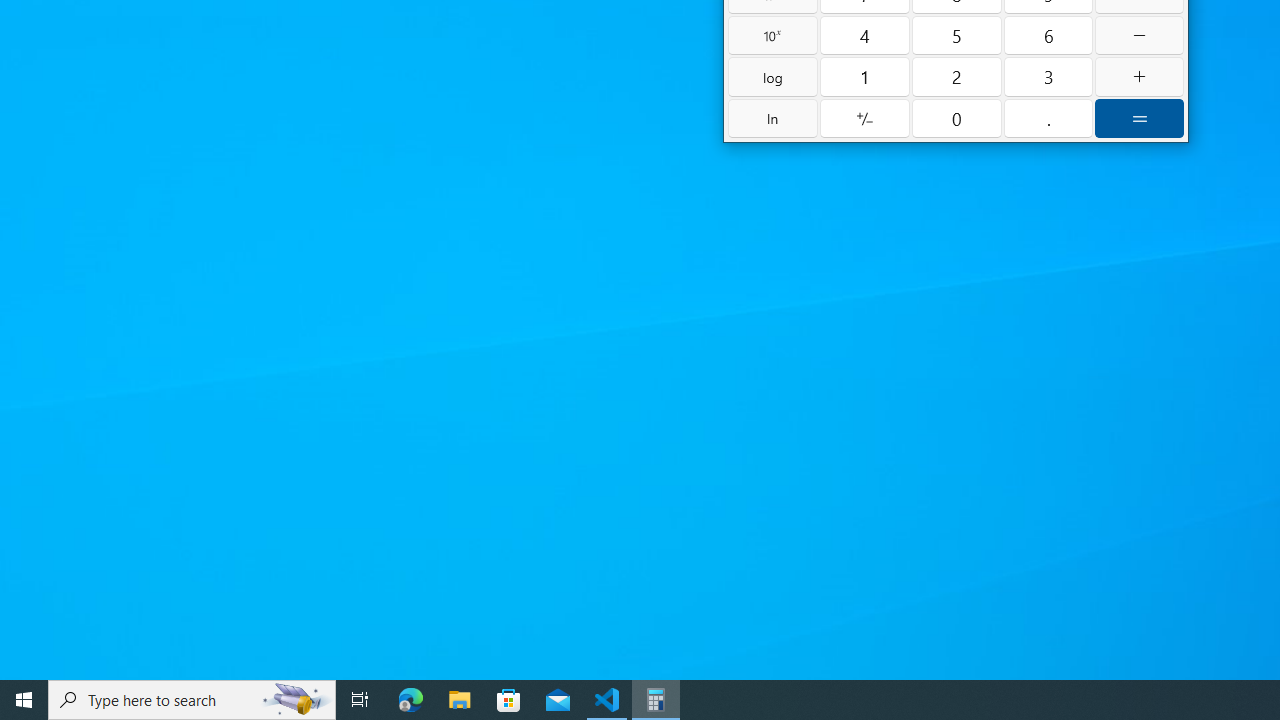 The width and height of the screenshot is (1280, 720). What do you see at coordinates (1048, 76) in the screenshot?
I see `Three` at bounding box center [1048, 76].